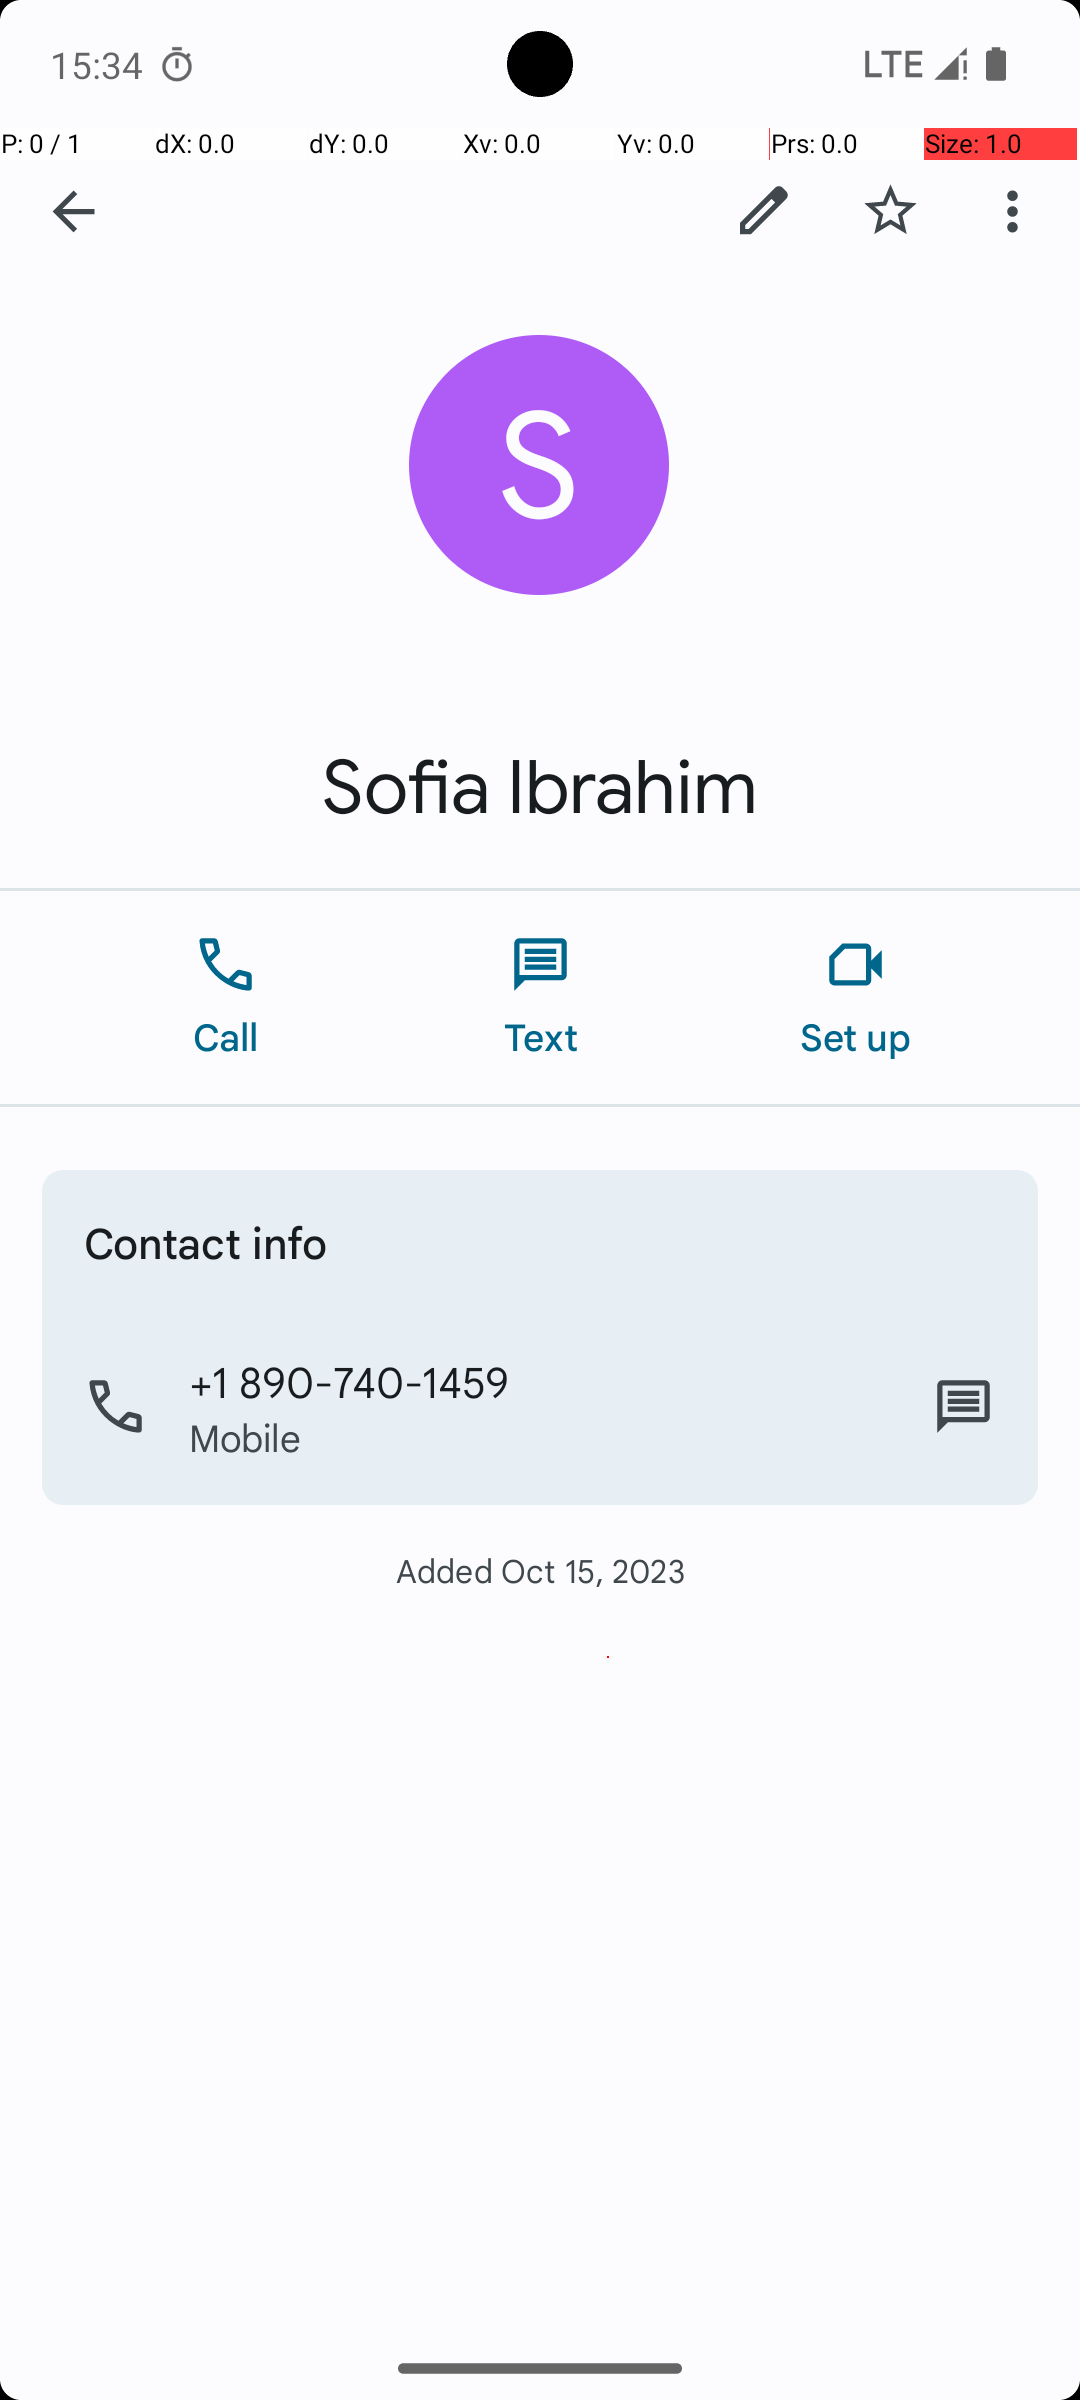  What do you see at coordinates (964, 1407) in the screenshot?
I see `Text Mobile +1 890-740-1459` at bounding box center [964, 1407].